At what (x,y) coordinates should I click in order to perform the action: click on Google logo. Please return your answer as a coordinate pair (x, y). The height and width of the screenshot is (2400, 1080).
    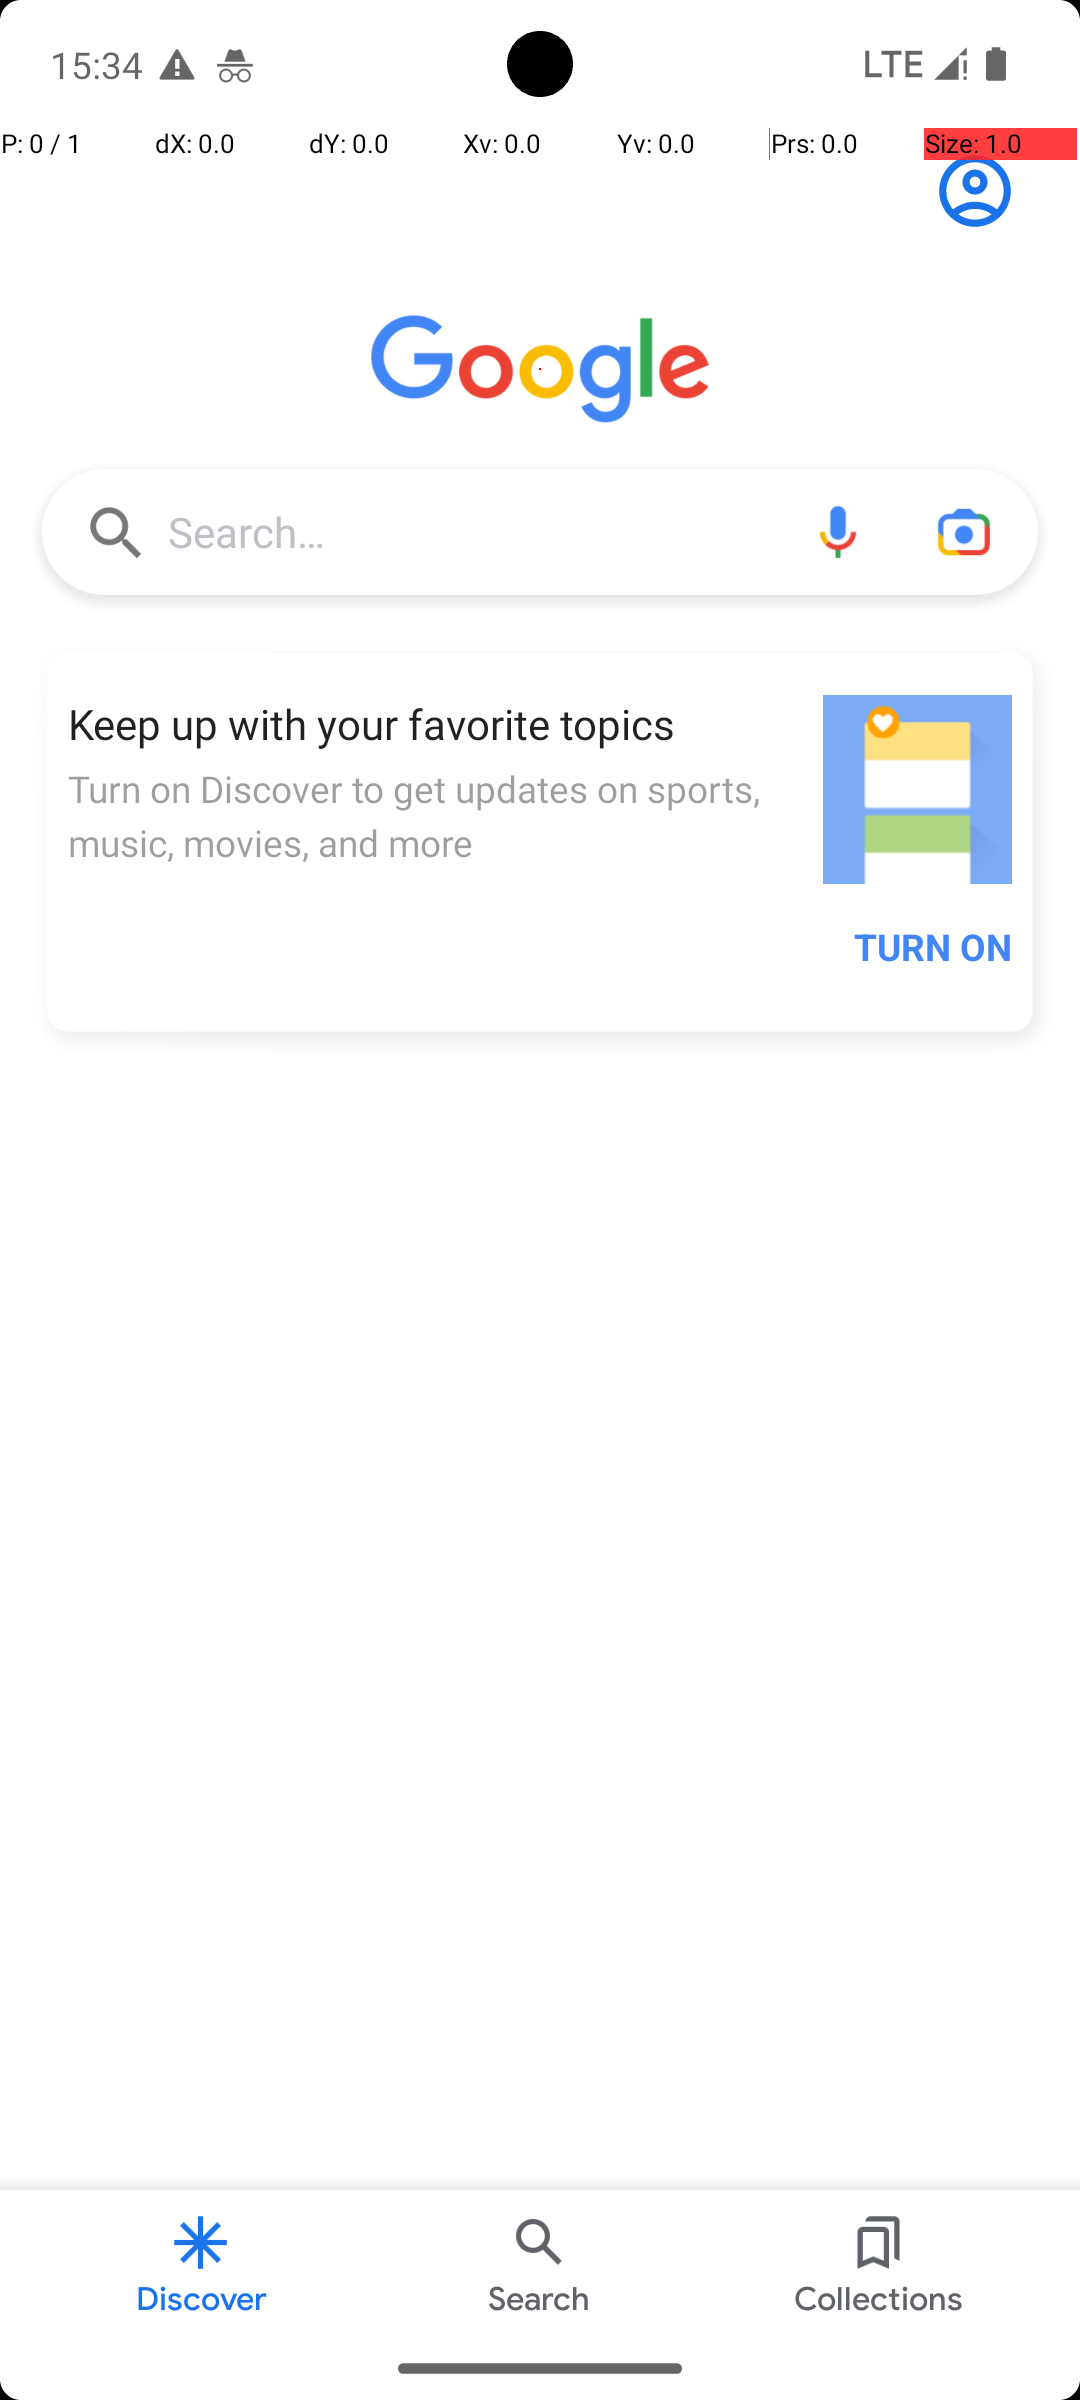
    Looking at the image, I should click on (540, 369).